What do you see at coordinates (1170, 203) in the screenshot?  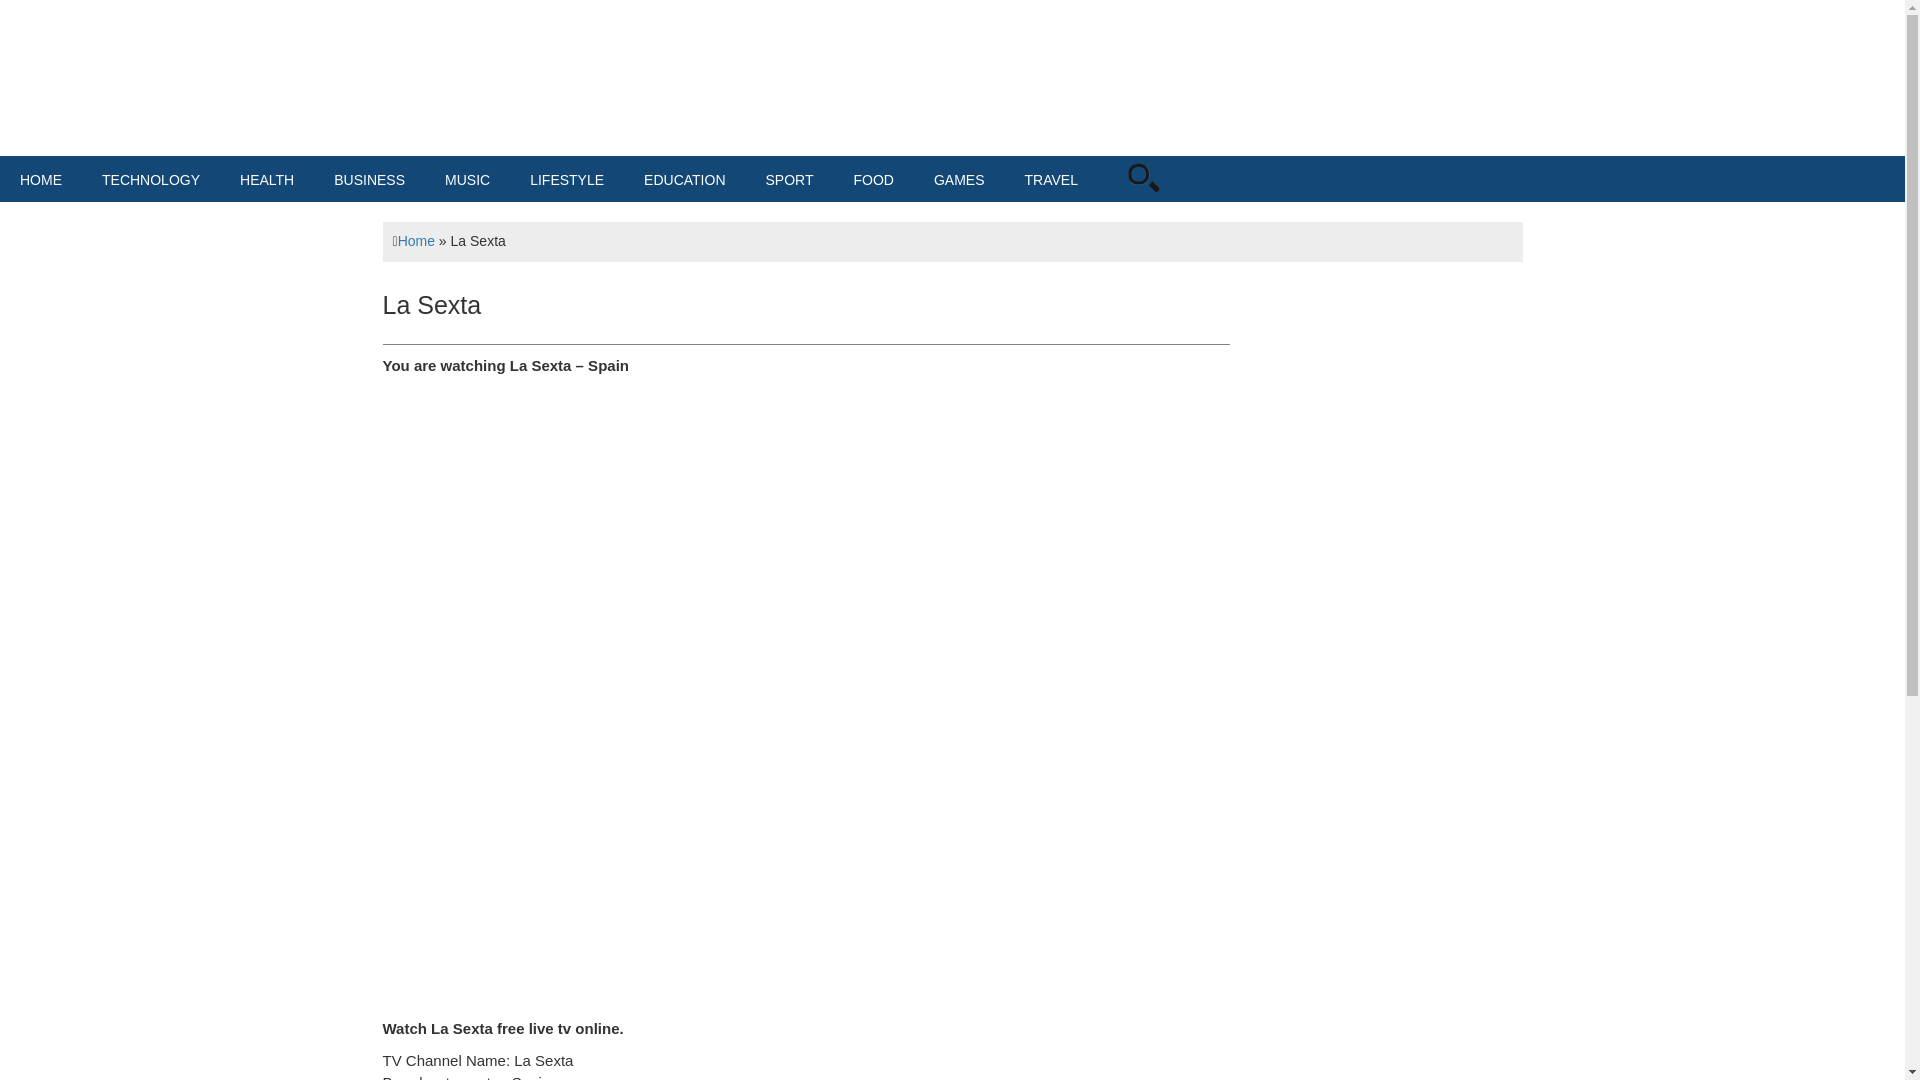 I see `Search` at bounding box center [1170, 203].